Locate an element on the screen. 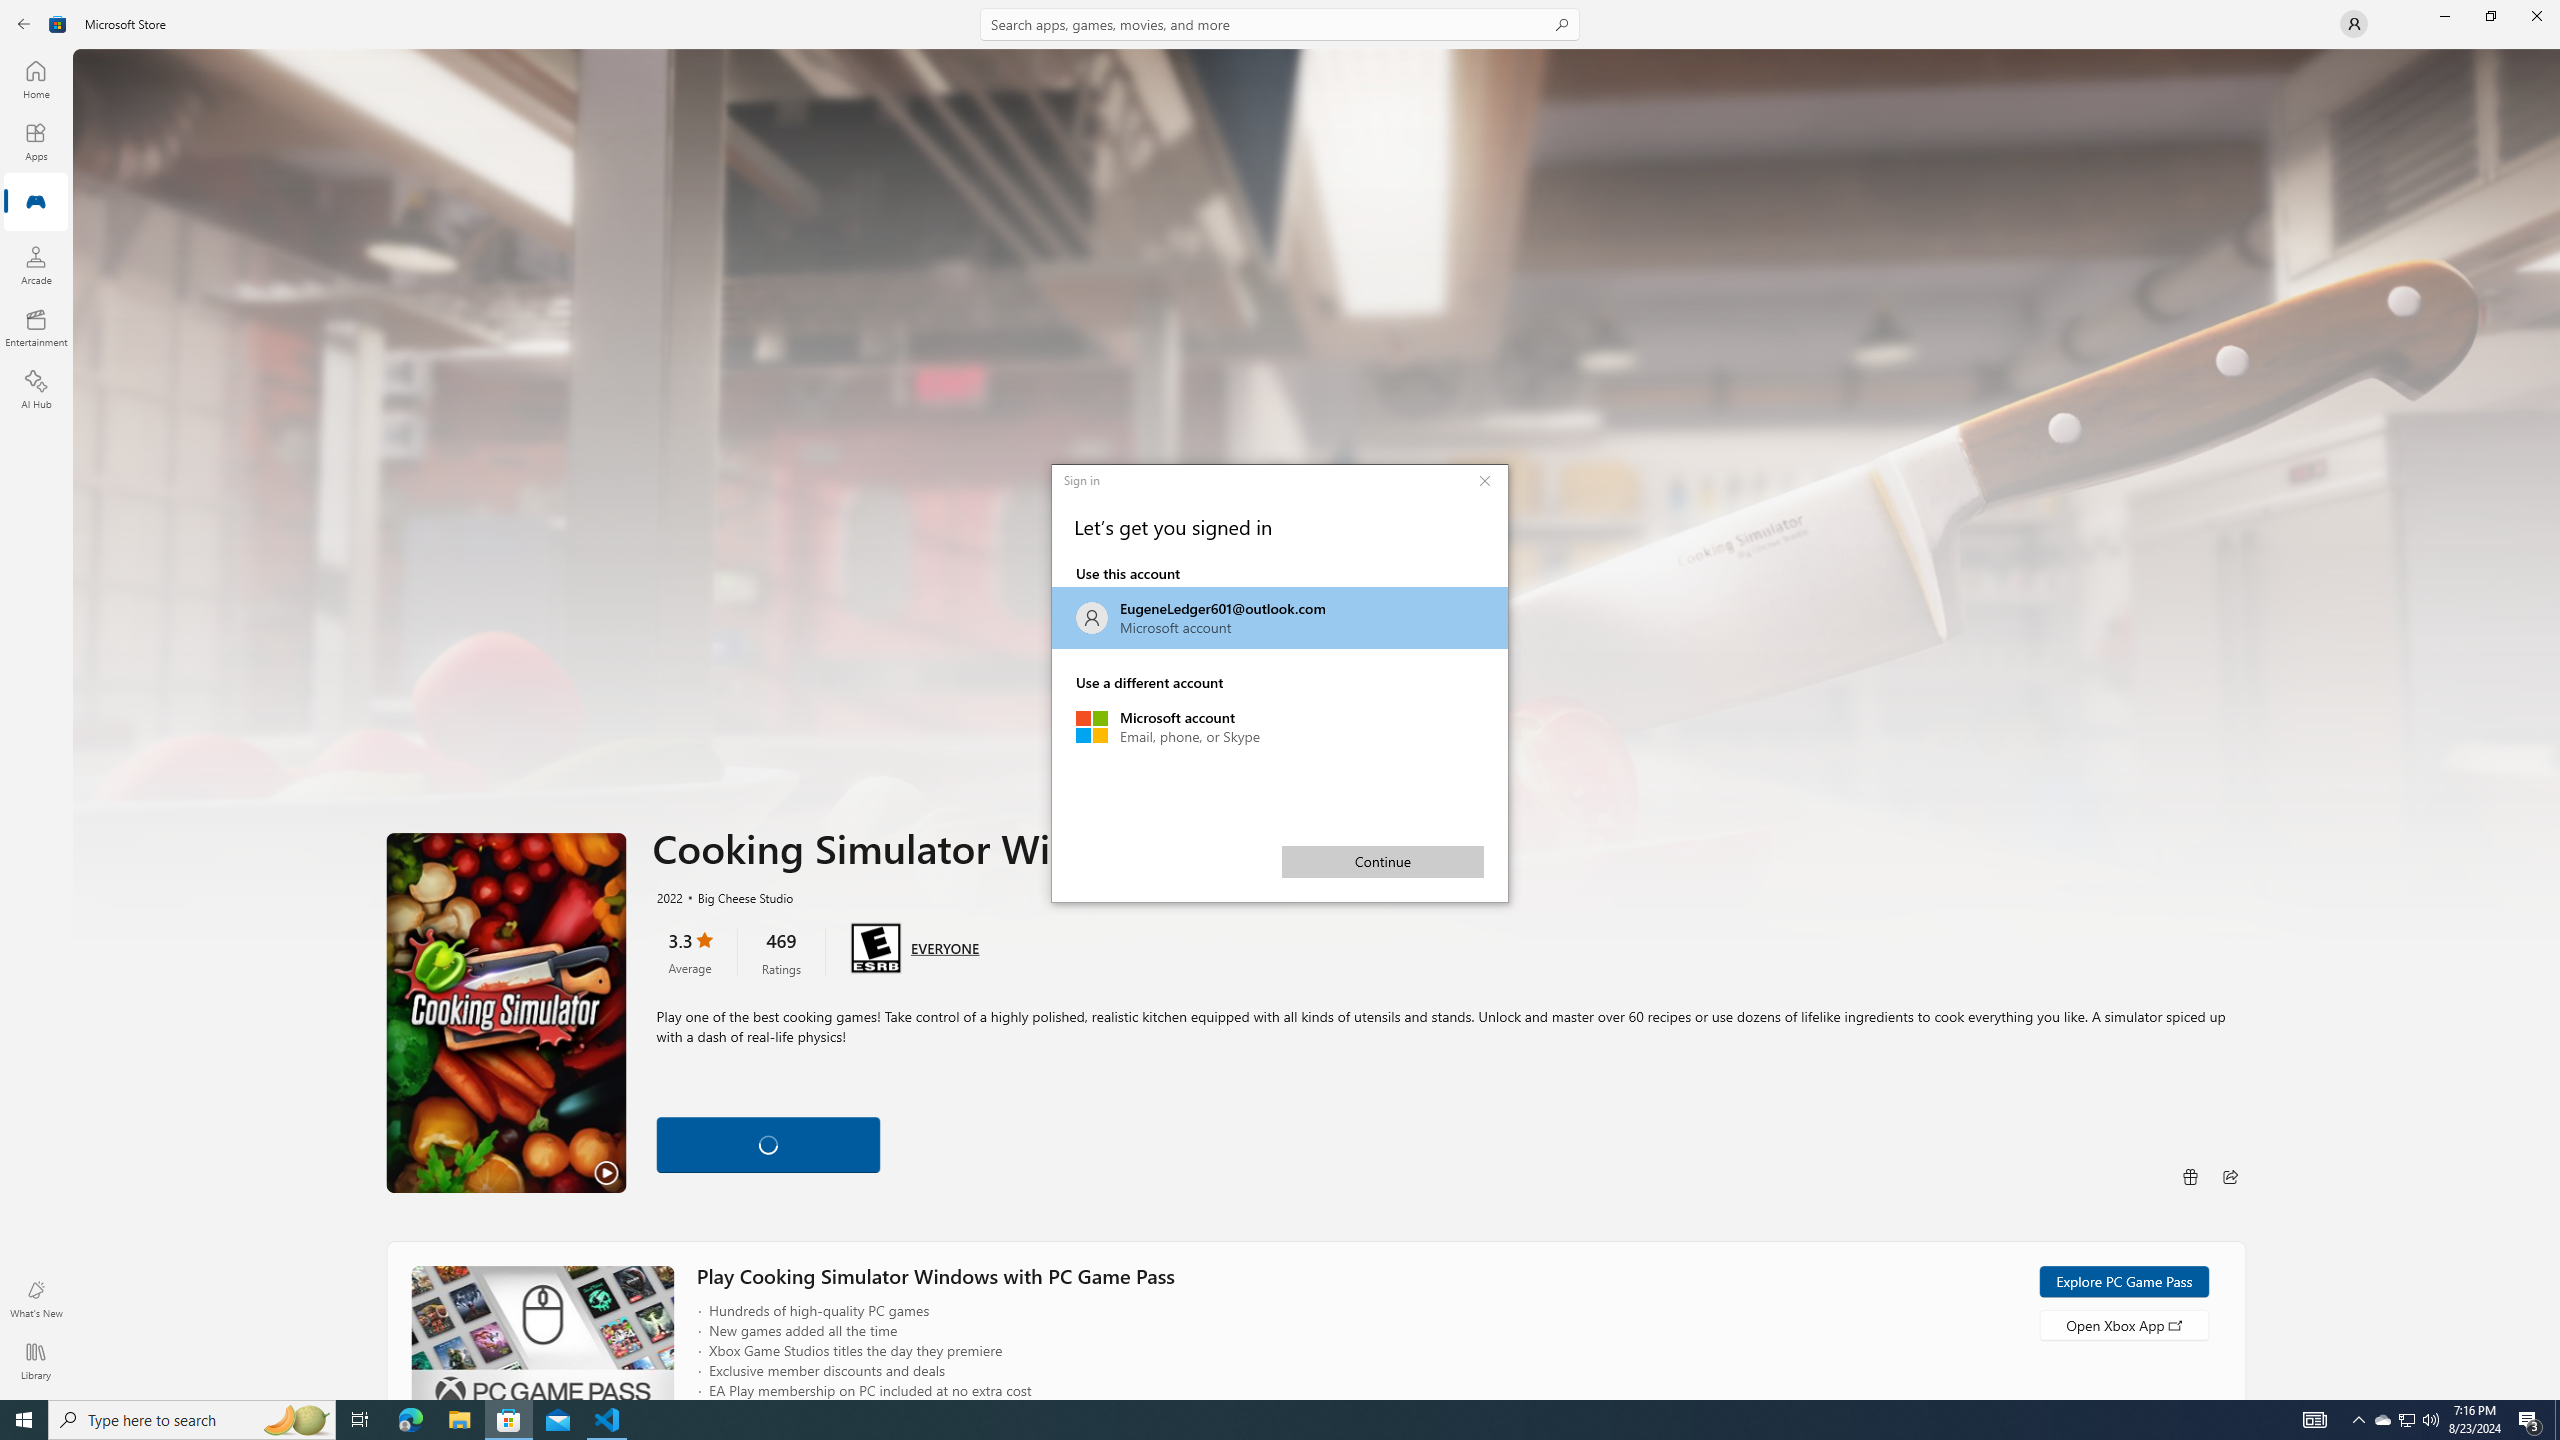 This screenshot has width=2560, height=1440. Age rating: EVERYONE. Click for more information. is located at coordinates (944, 947).